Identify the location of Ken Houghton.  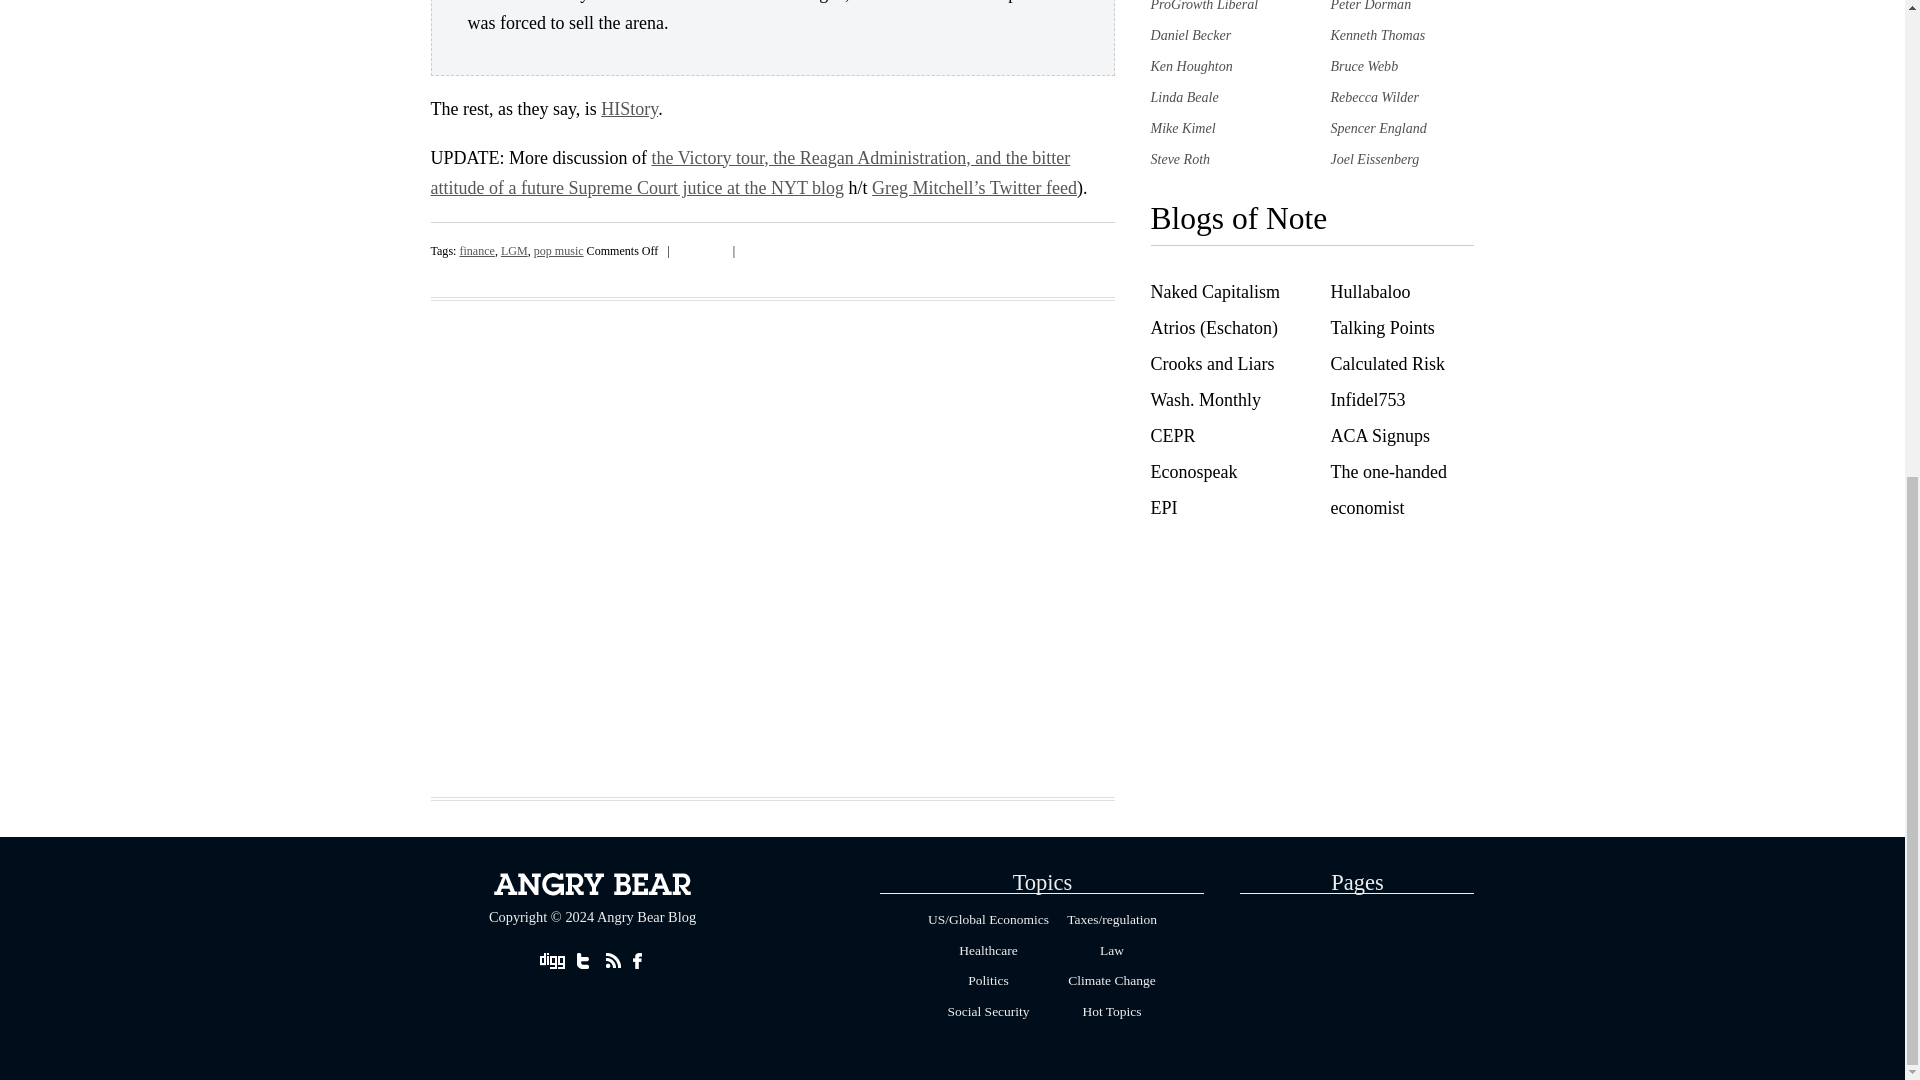
(1191, 66).